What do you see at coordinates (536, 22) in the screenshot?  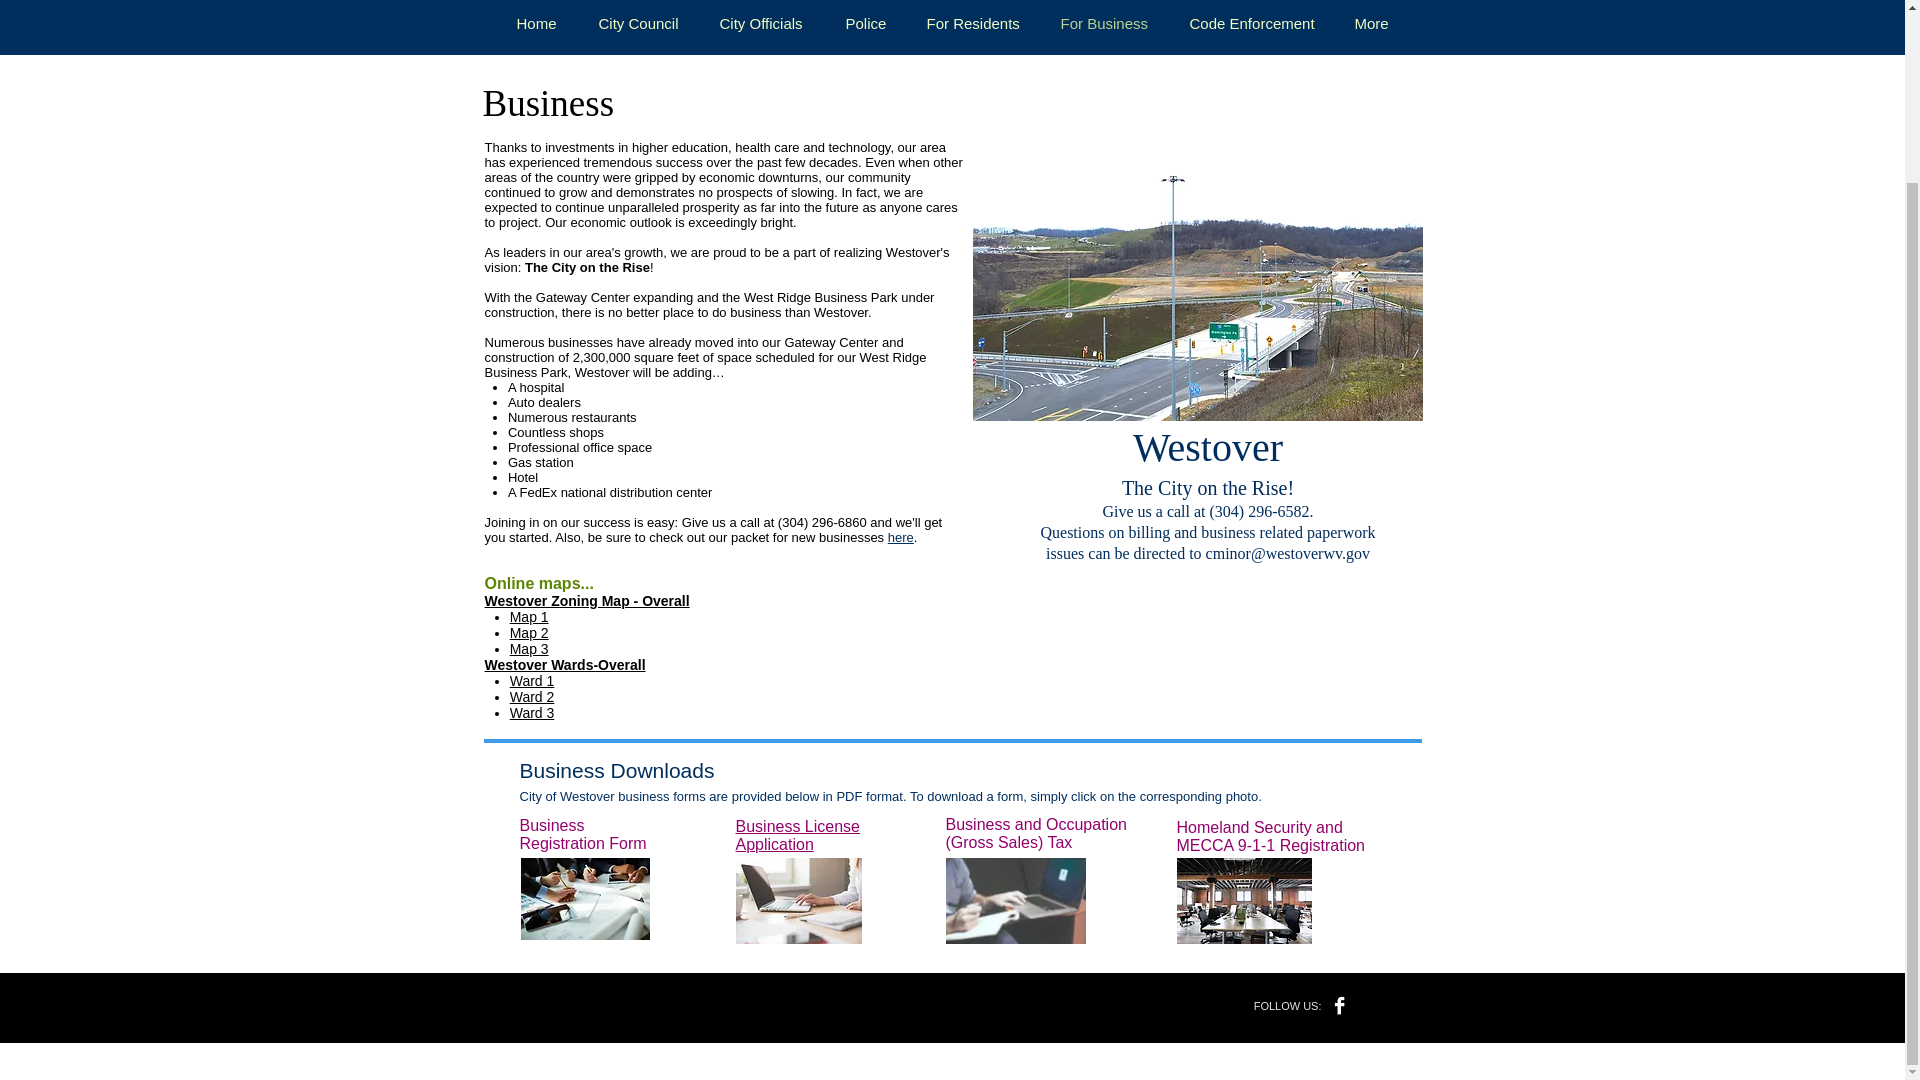 I see `Home` at bounding box center [536, 22].